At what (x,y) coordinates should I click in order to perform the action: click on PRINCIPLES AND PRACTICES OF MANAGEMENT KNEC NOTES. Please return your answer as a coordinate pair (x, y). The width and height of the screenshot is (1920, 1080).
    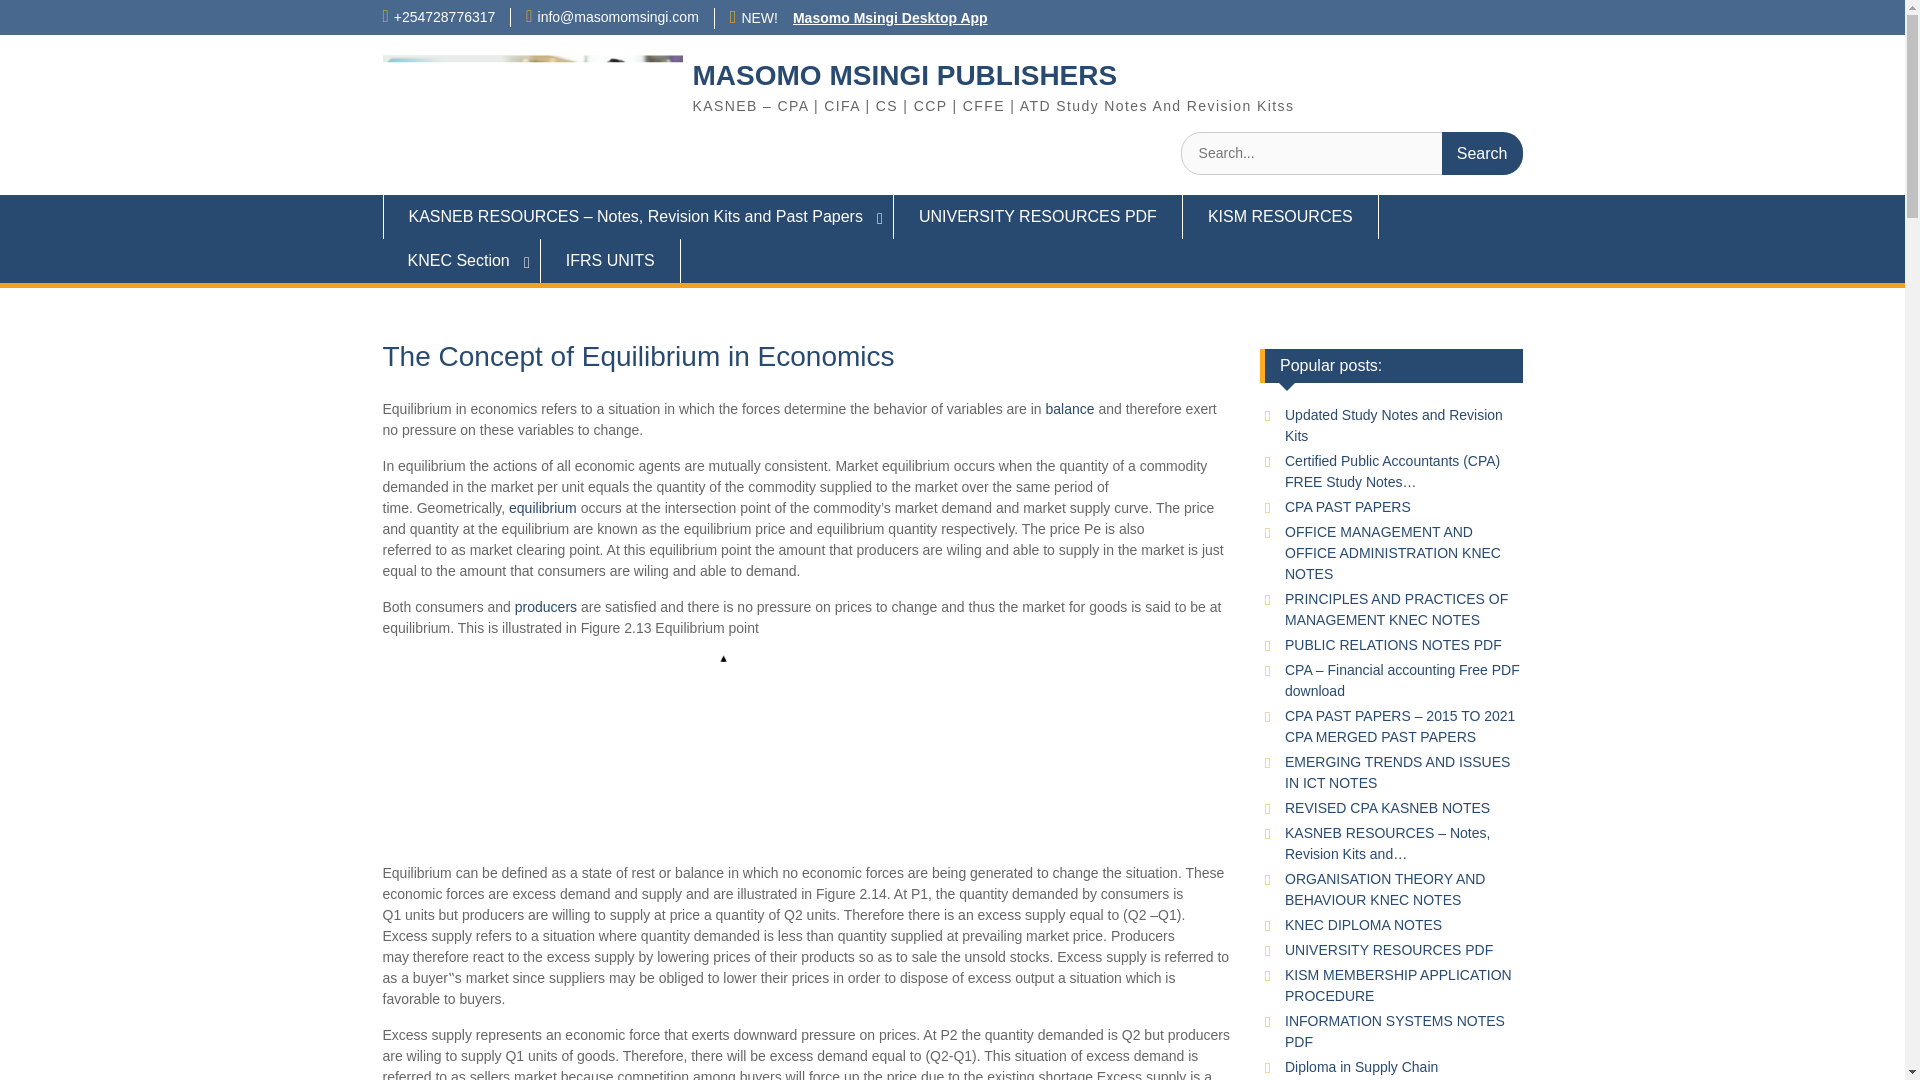
    Looking at the image, I should click on (1396, 608).